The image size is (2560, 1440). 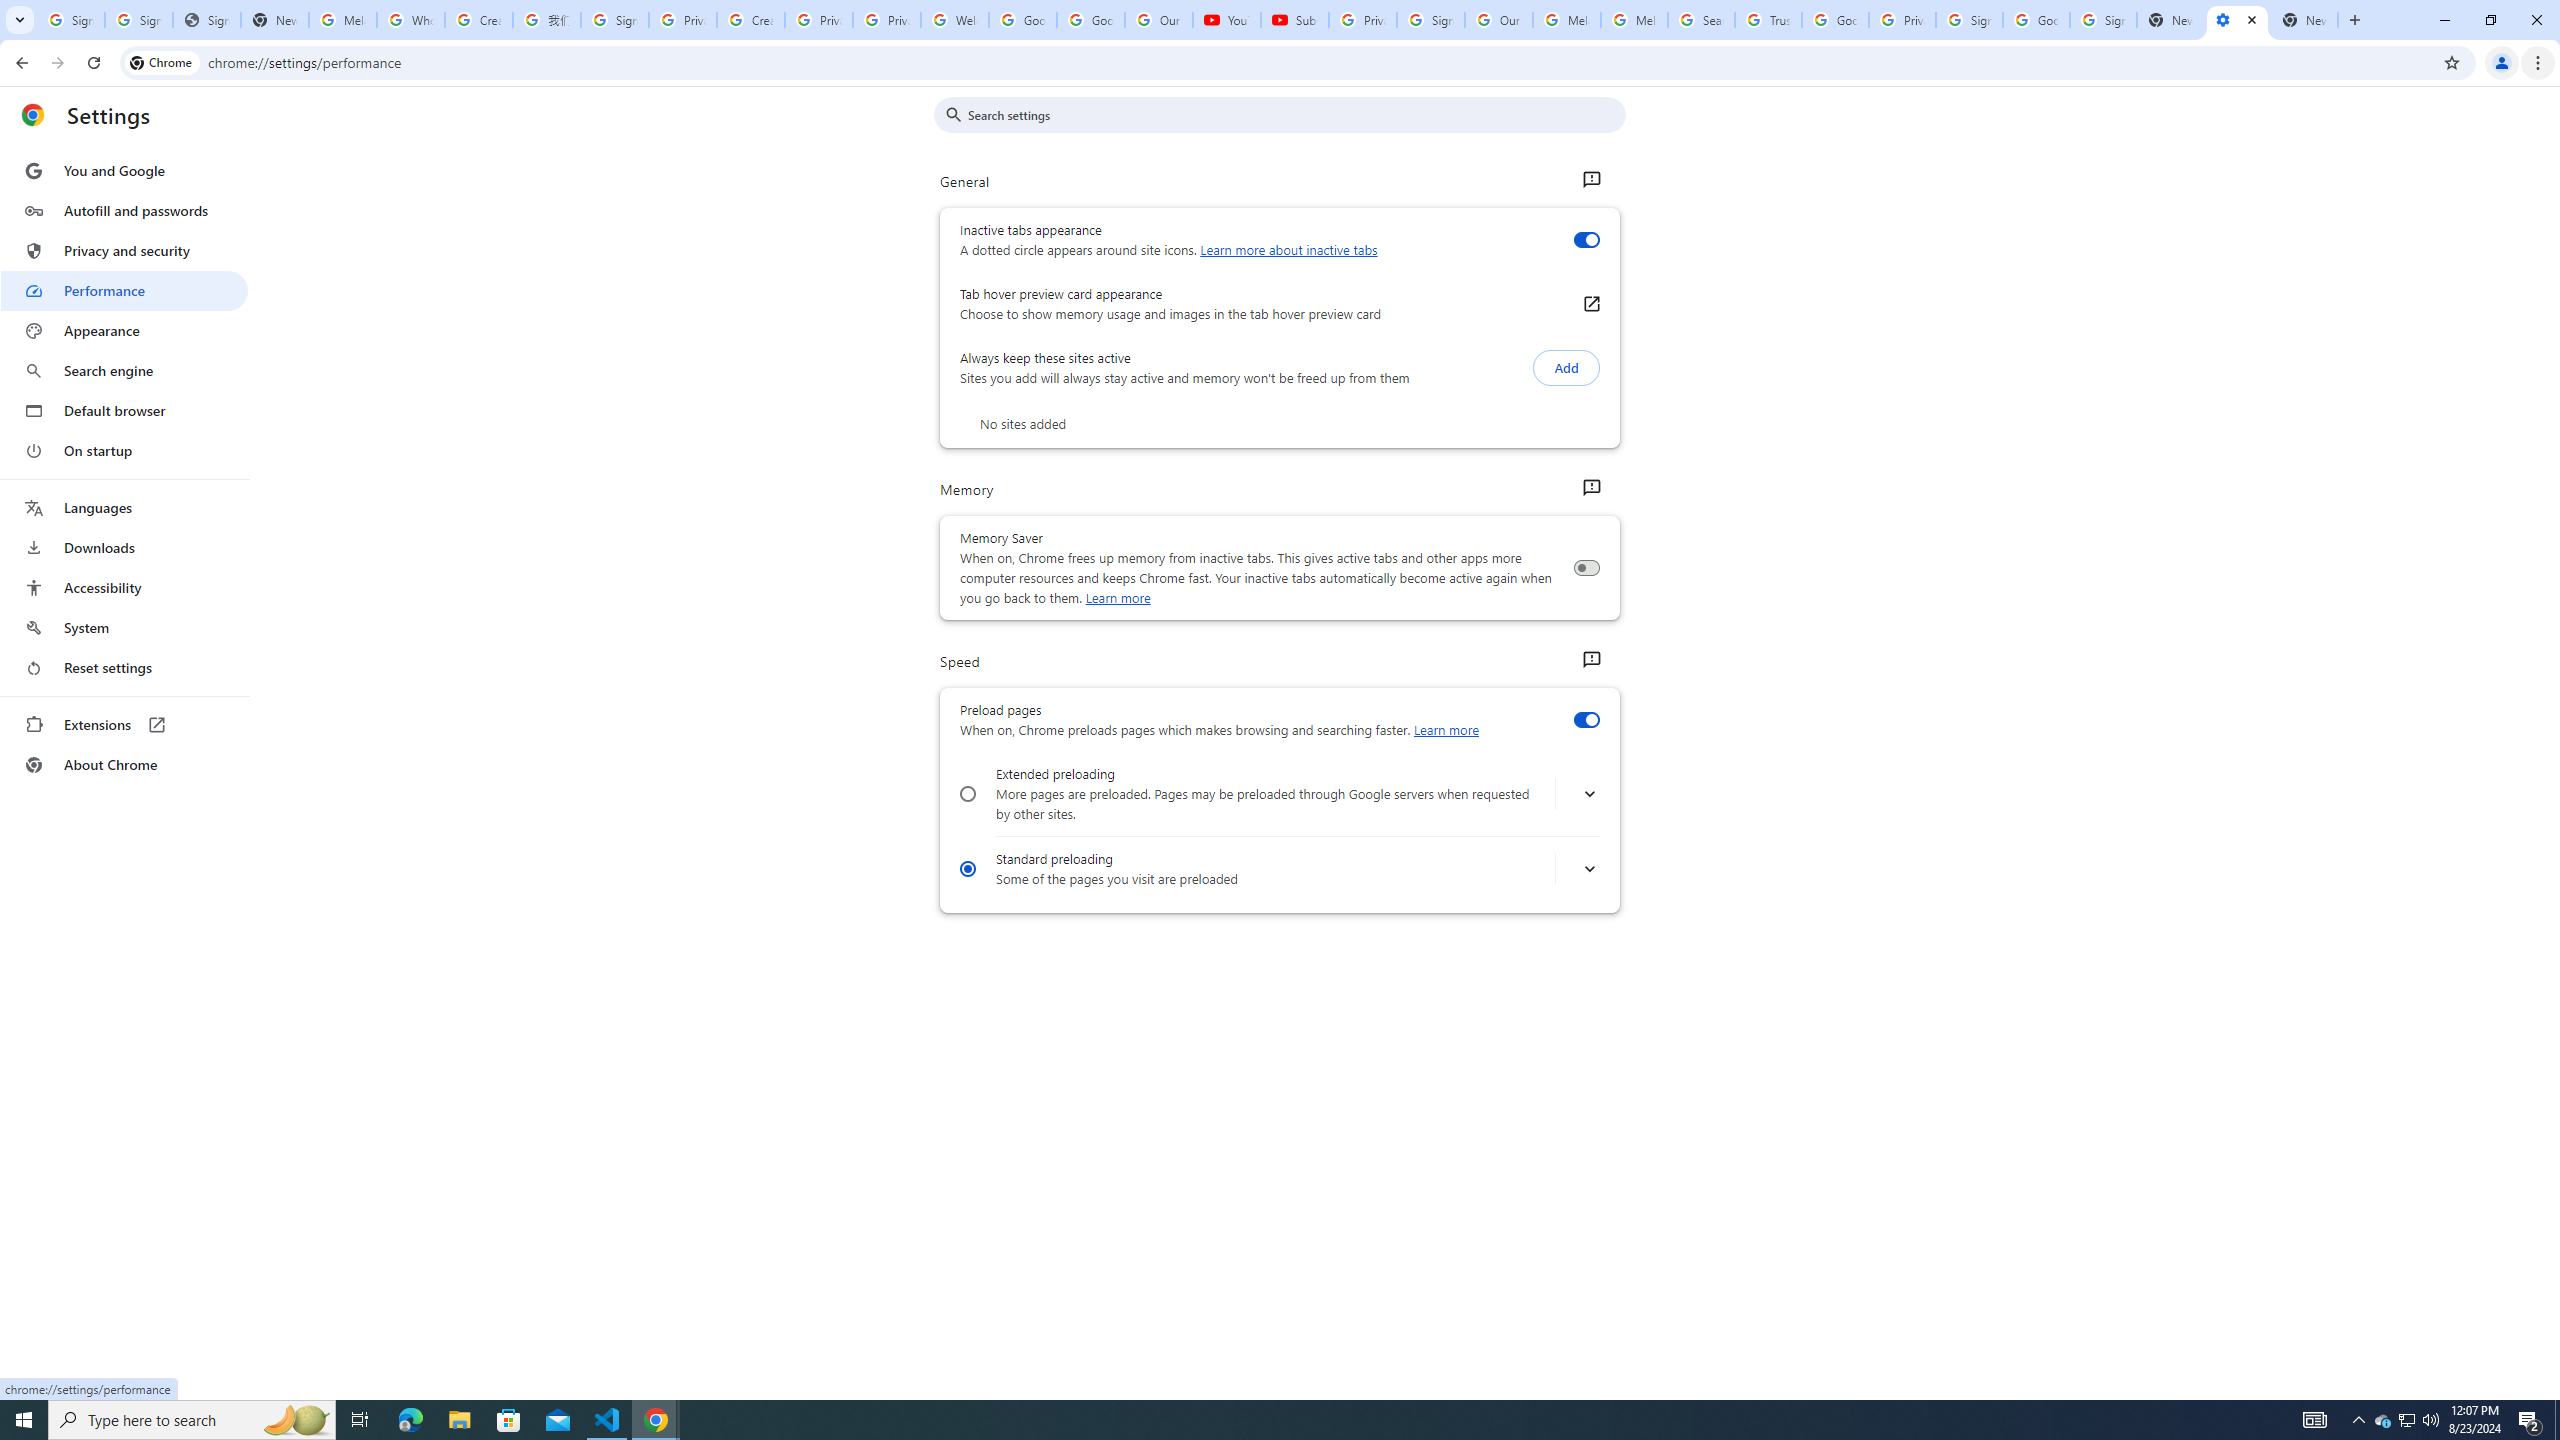 I want to click on Reset settings, so click(x=124, y=668).